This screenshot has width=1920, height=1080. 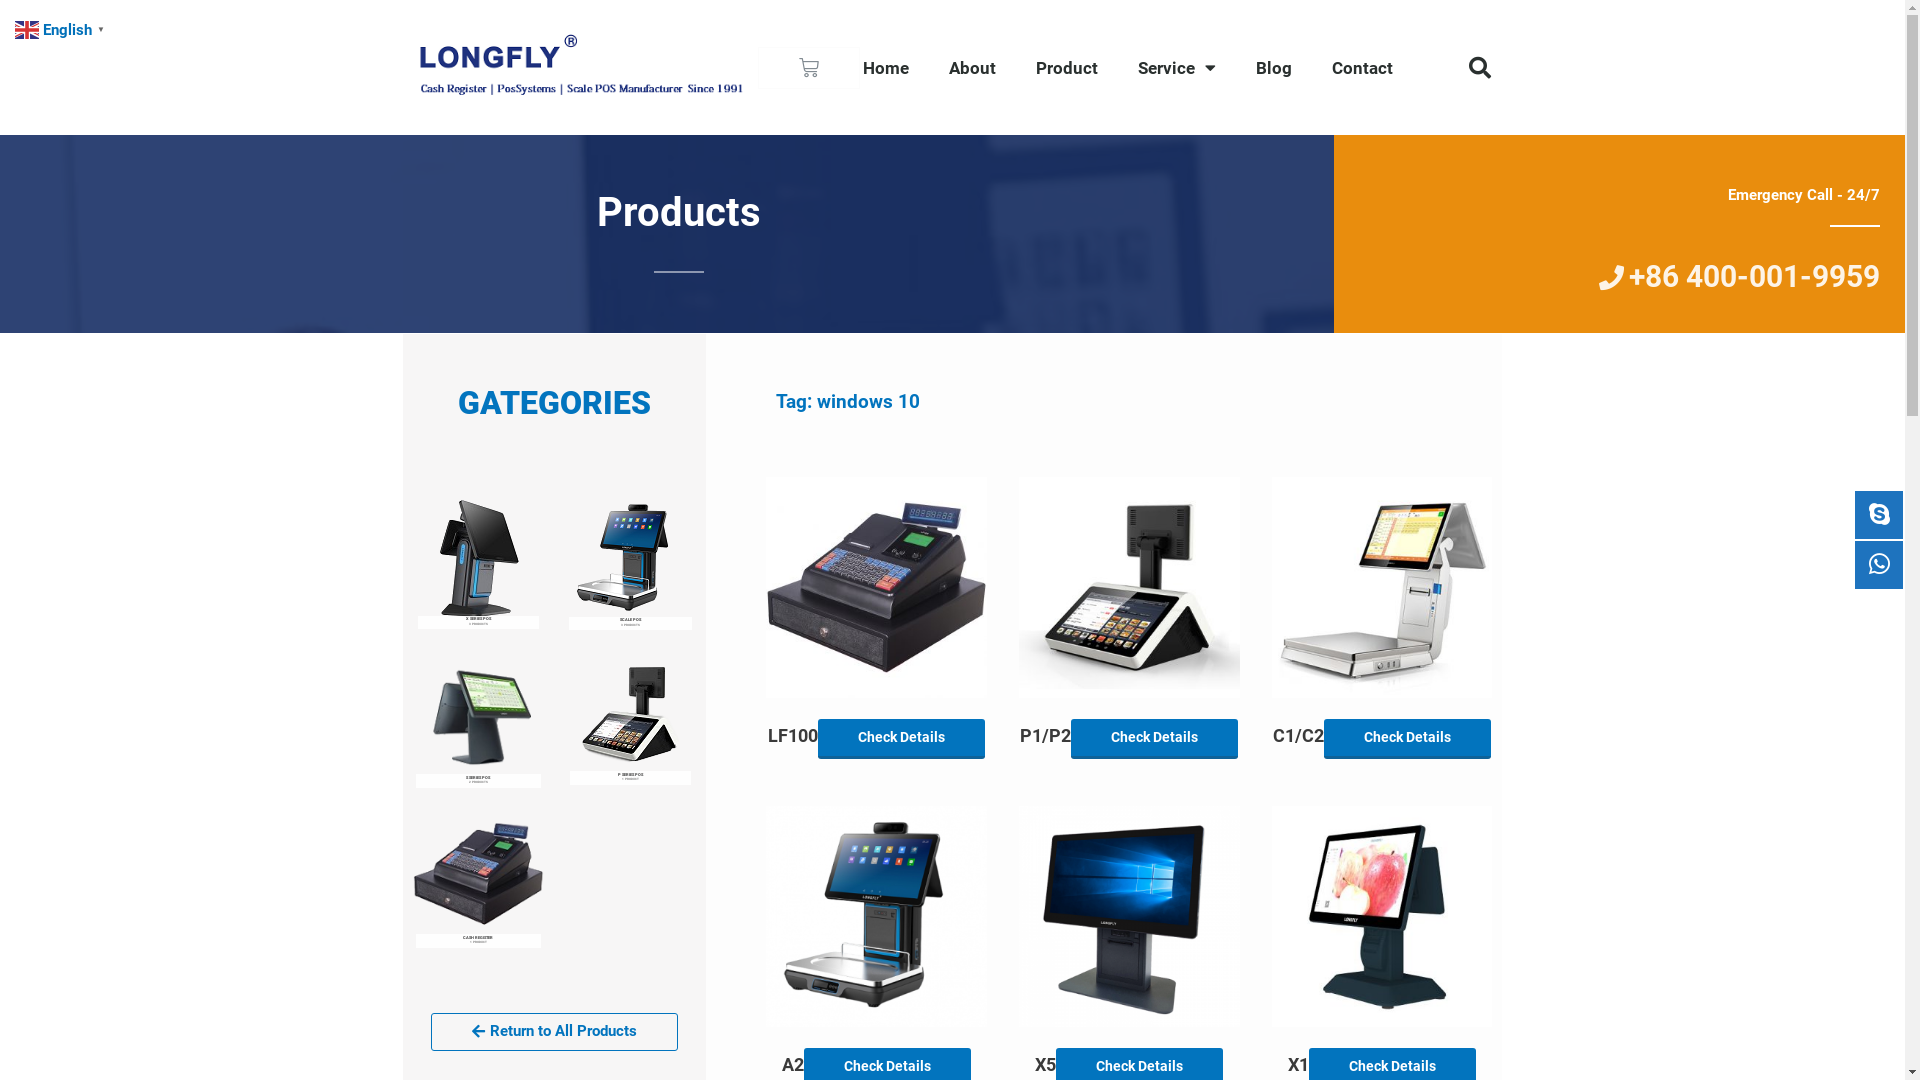 I want to click on Blog, so click(x=1274, y=68).